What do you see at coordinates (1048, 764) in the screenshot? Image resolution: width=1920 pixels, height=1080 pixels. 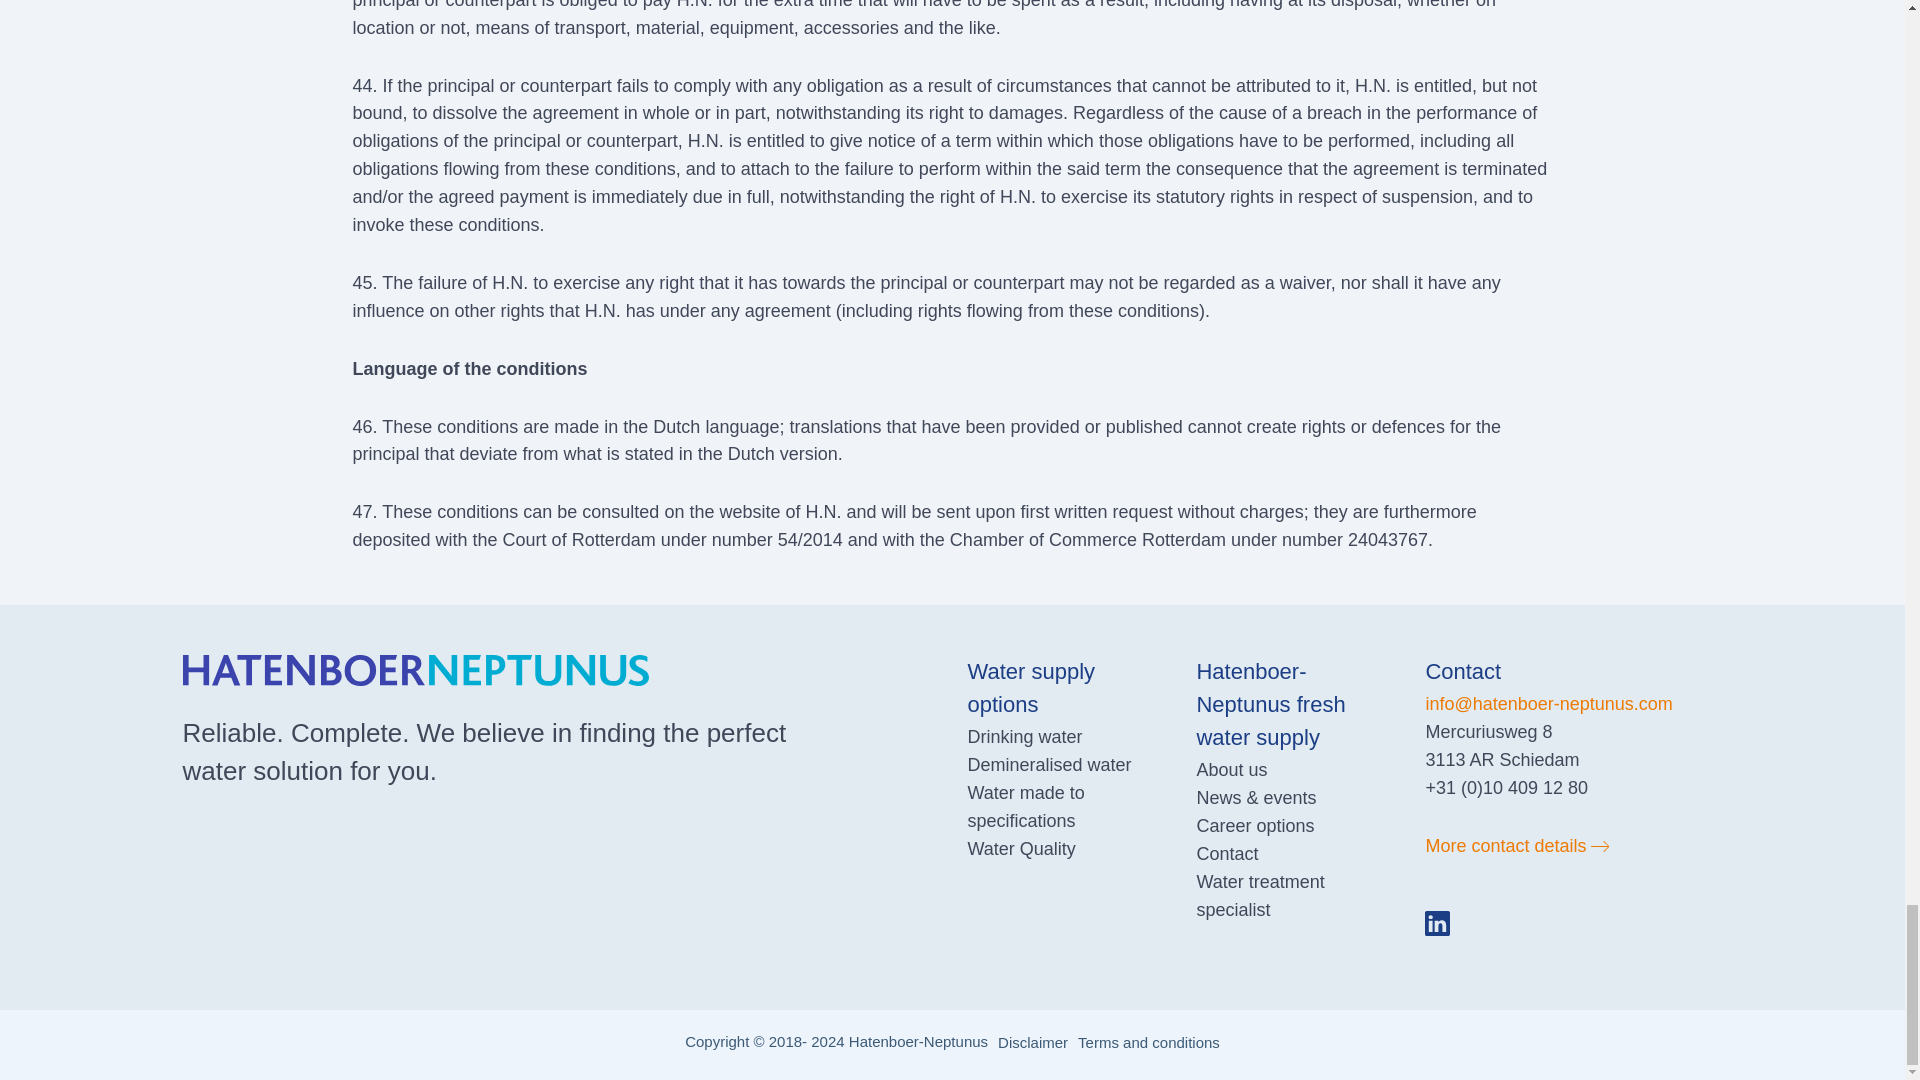 I see `Demineralised water` at bounding box center [1048, 764].